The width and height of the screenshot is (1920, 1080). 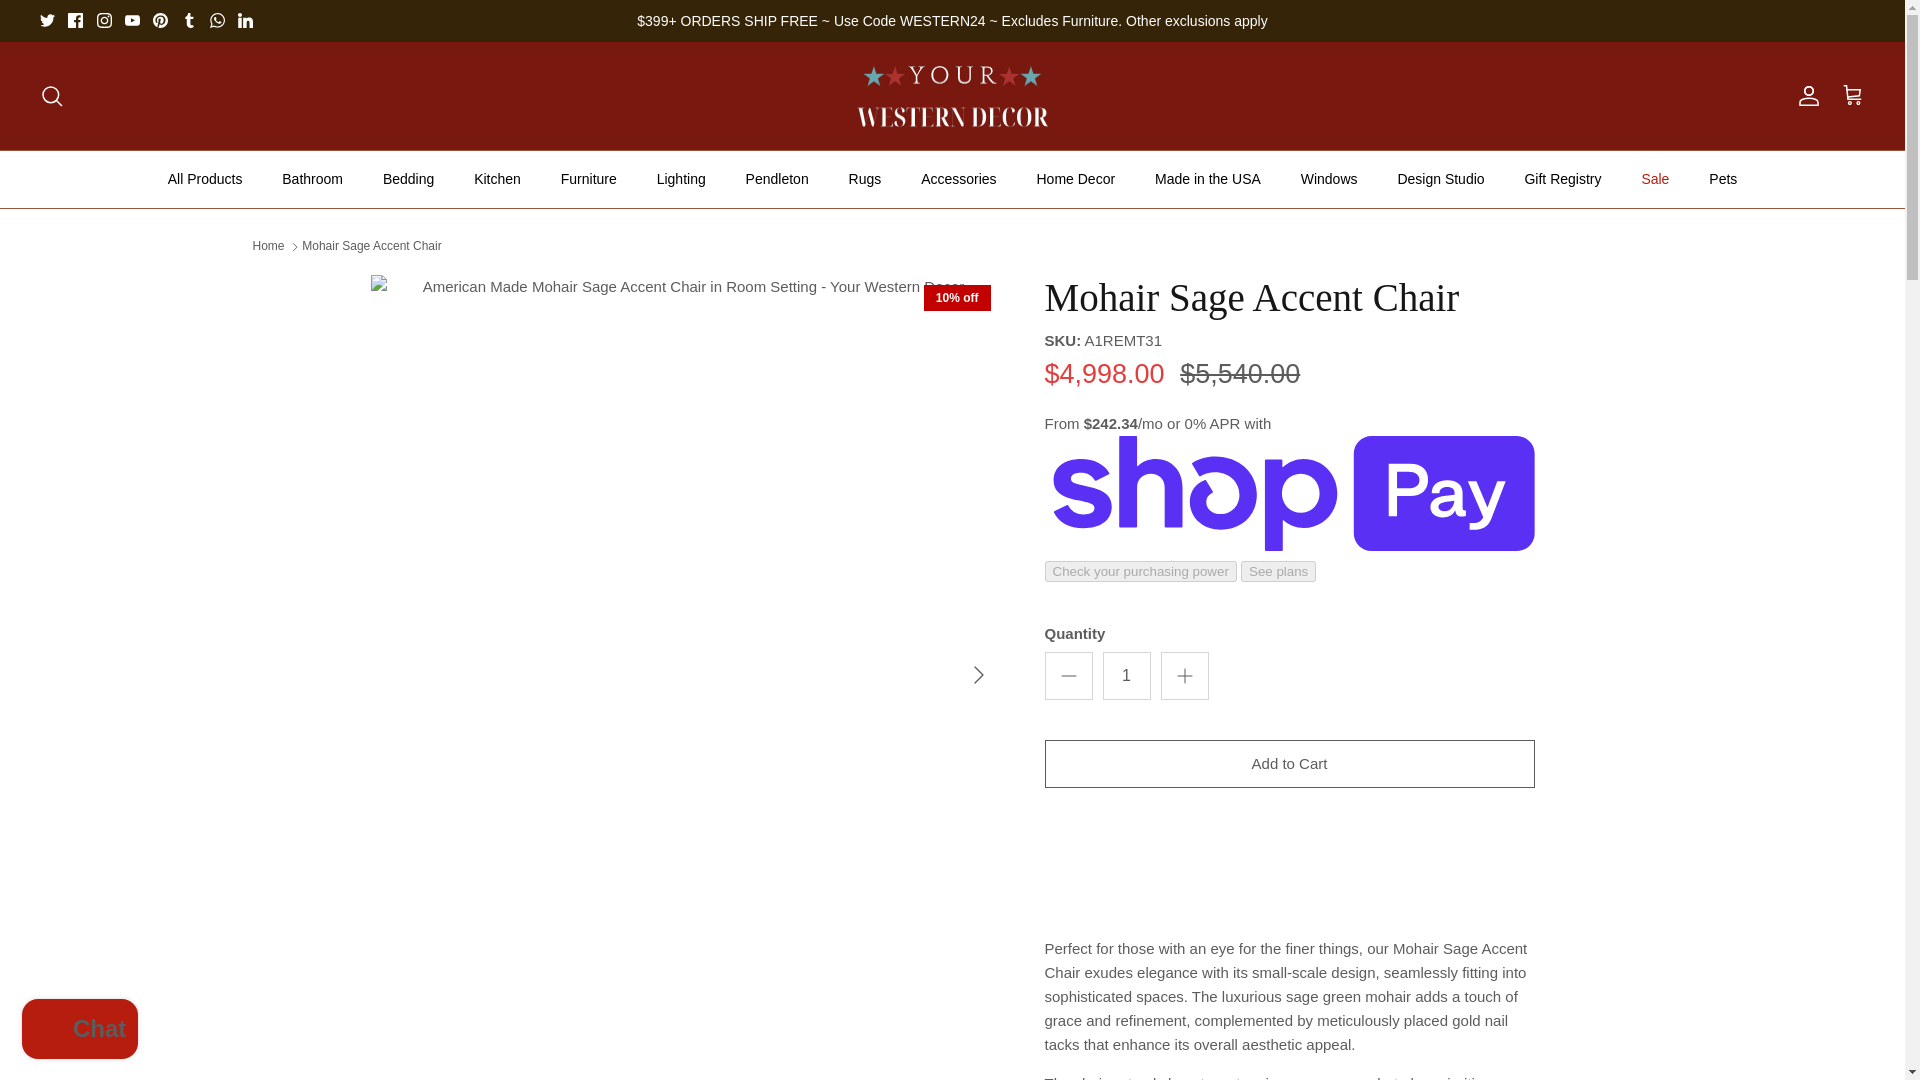 What do you see at coordinates (48, 20) in the screenshot?
I see `Twitter` at bounding box center [48, 20].